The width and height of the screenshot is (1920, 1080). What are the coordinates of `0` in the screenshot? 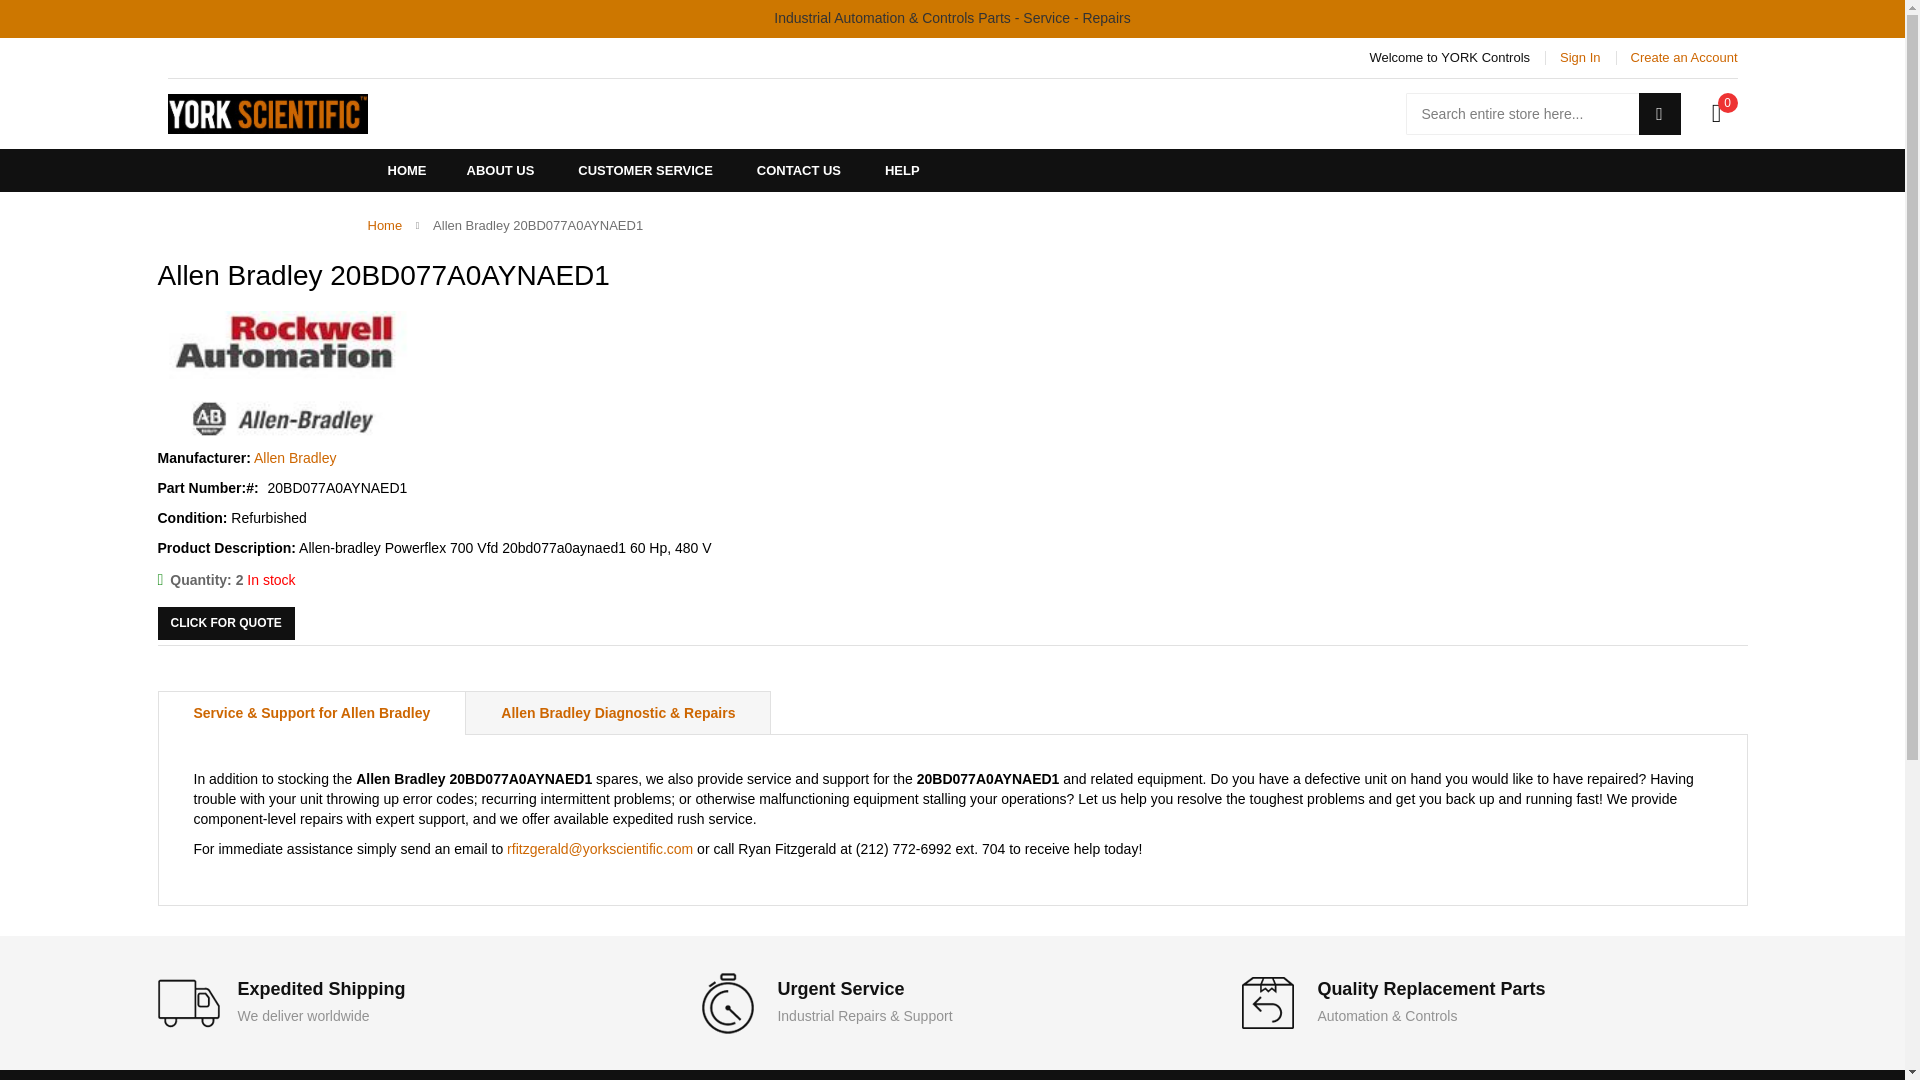 It's located at (1716, 114).